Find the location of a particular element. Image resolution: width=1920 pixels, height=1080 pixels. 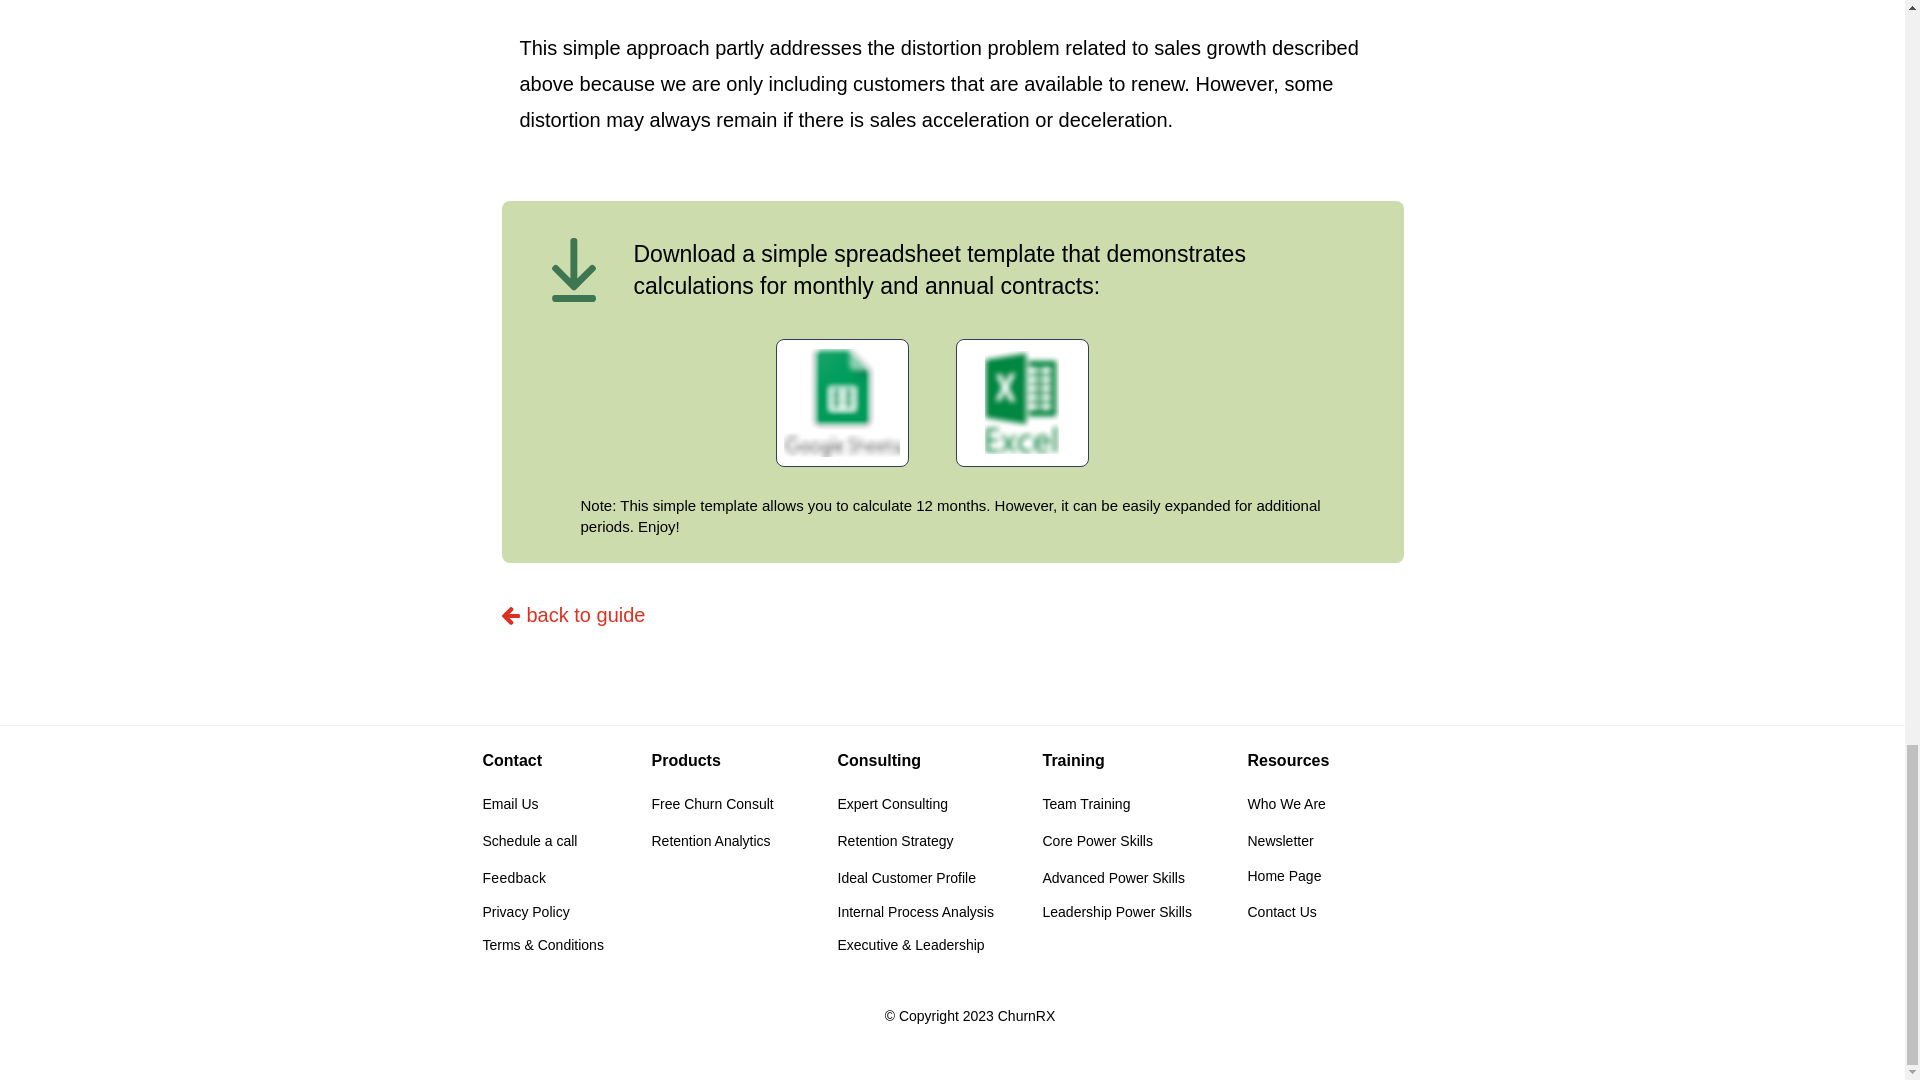

Who We Are is located at coordinates (1287, 804).